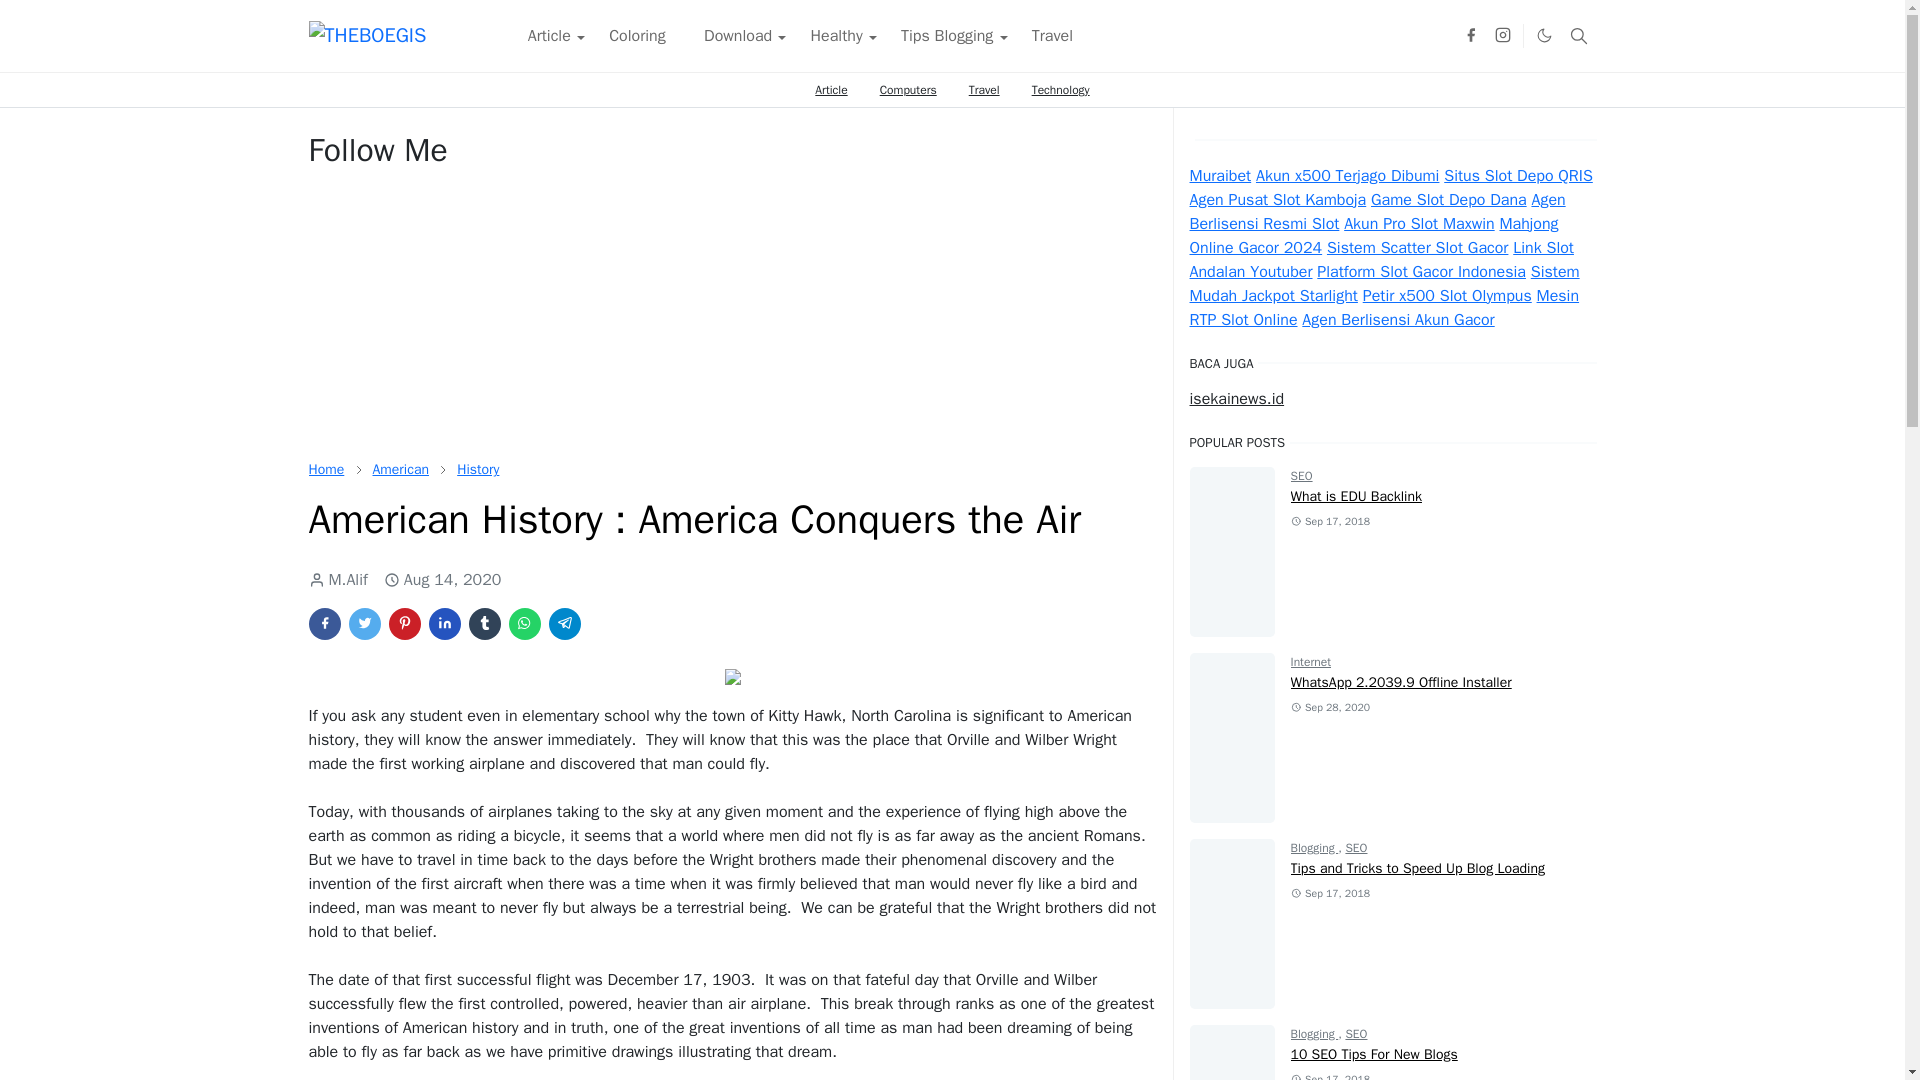 The width and height of the screenshot is (1920, 1080). Describe the element at coordinates (323, 624) in the screenshot. I see `Facebook Share` at that location.